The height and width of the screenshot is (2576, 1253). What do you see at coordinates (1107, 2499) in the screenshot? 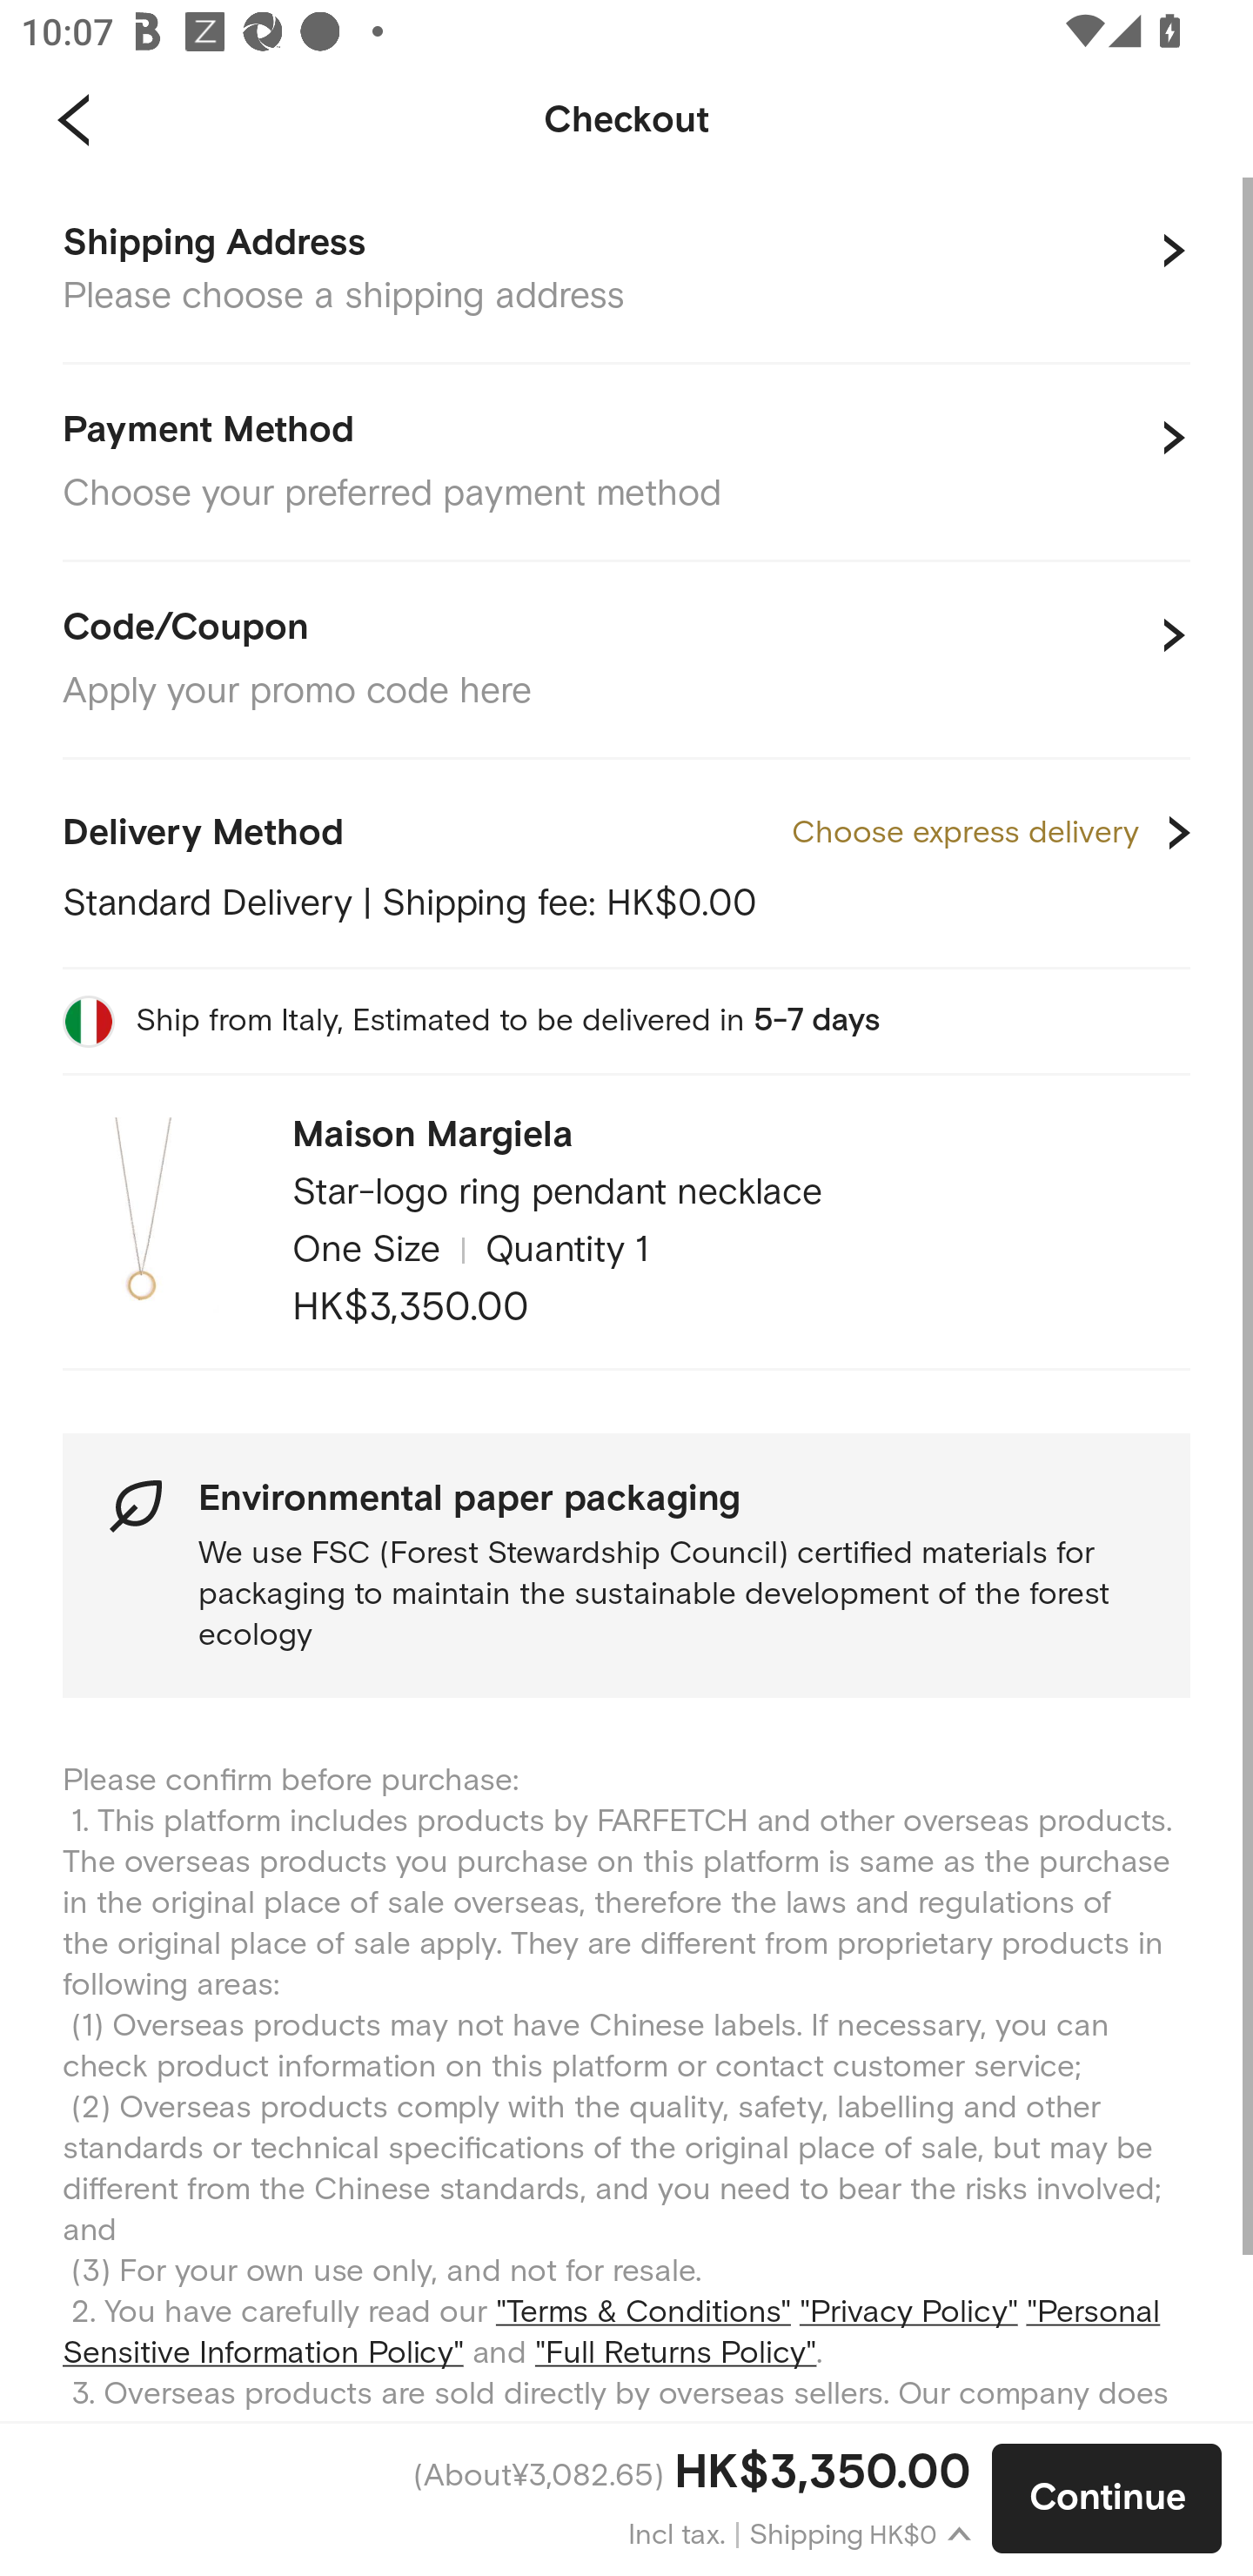
I see `Continue` at bounding box center [1107, 2499].